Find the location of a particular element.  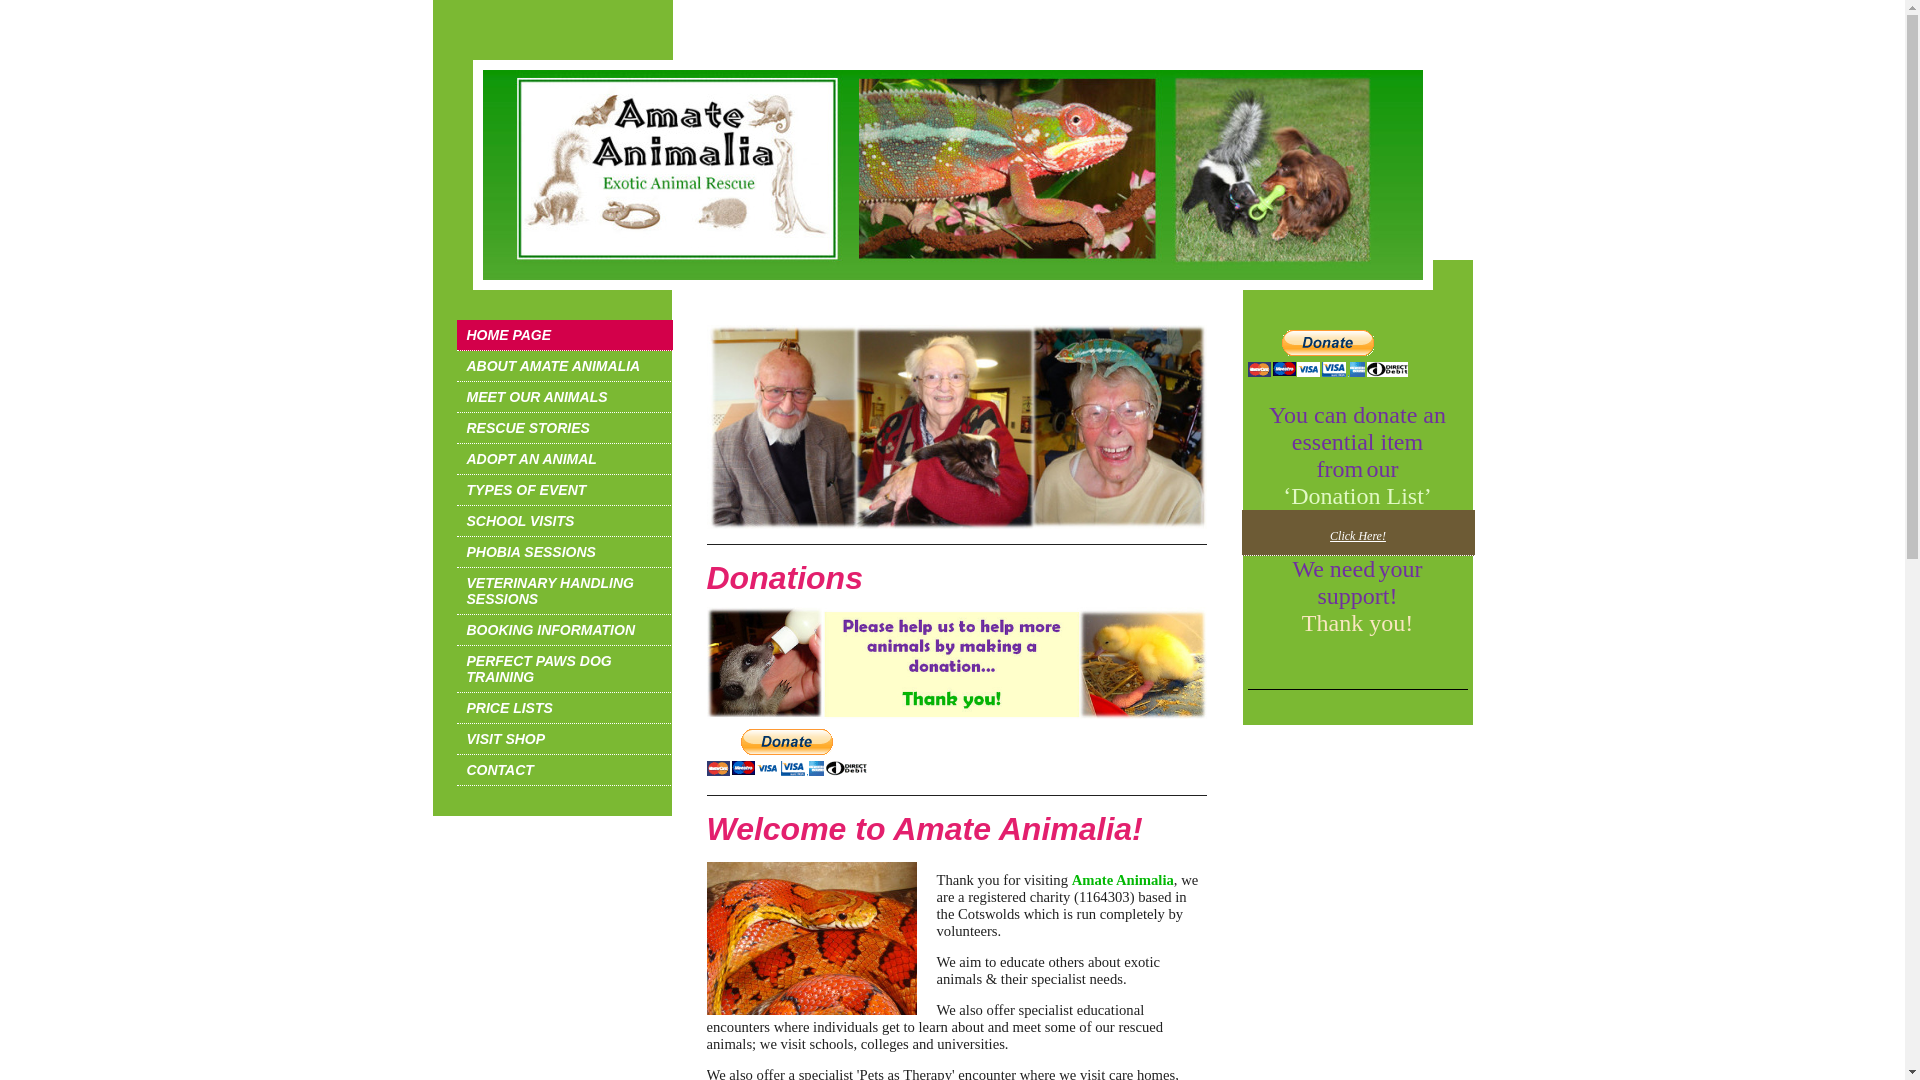

TYPES OF EVENT is located at coordinates (564, 490).